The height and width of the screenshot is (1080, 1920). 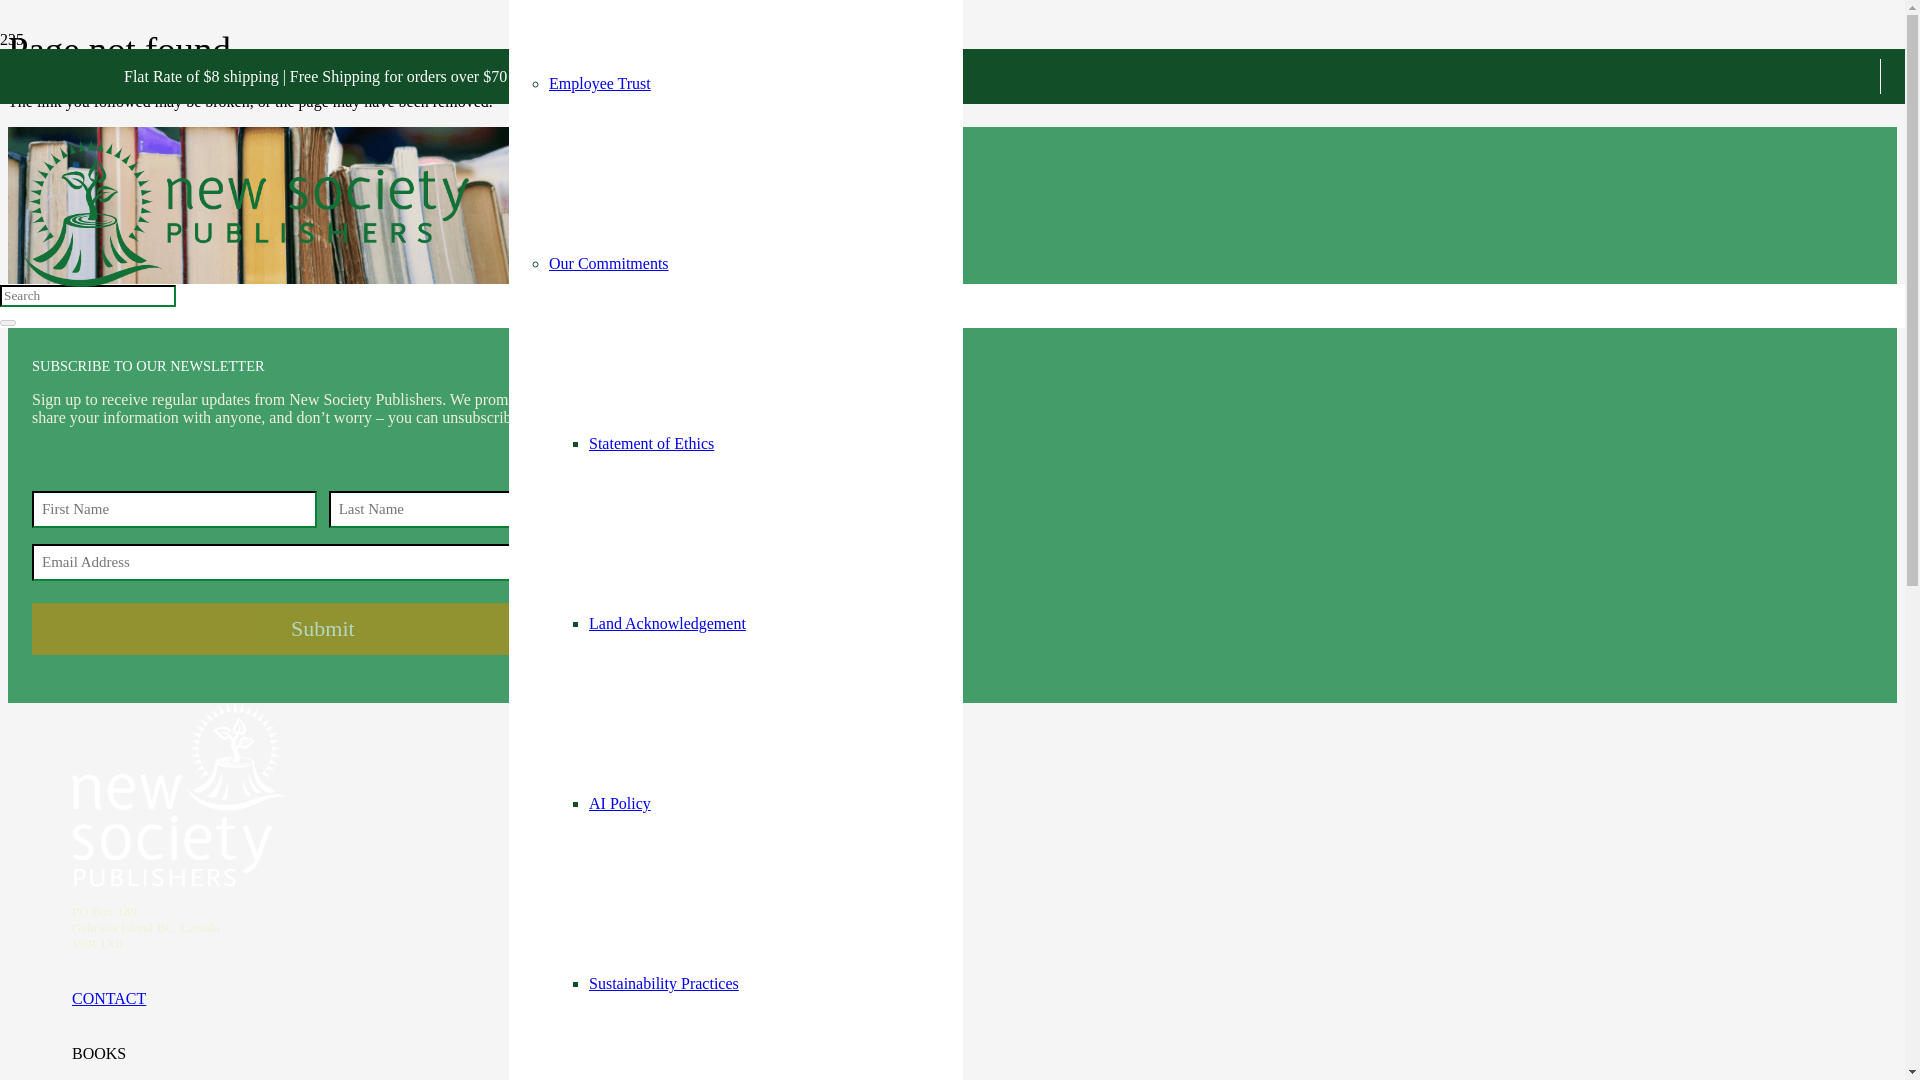 I want to click on AI Policy, so click(x=620, y=803).